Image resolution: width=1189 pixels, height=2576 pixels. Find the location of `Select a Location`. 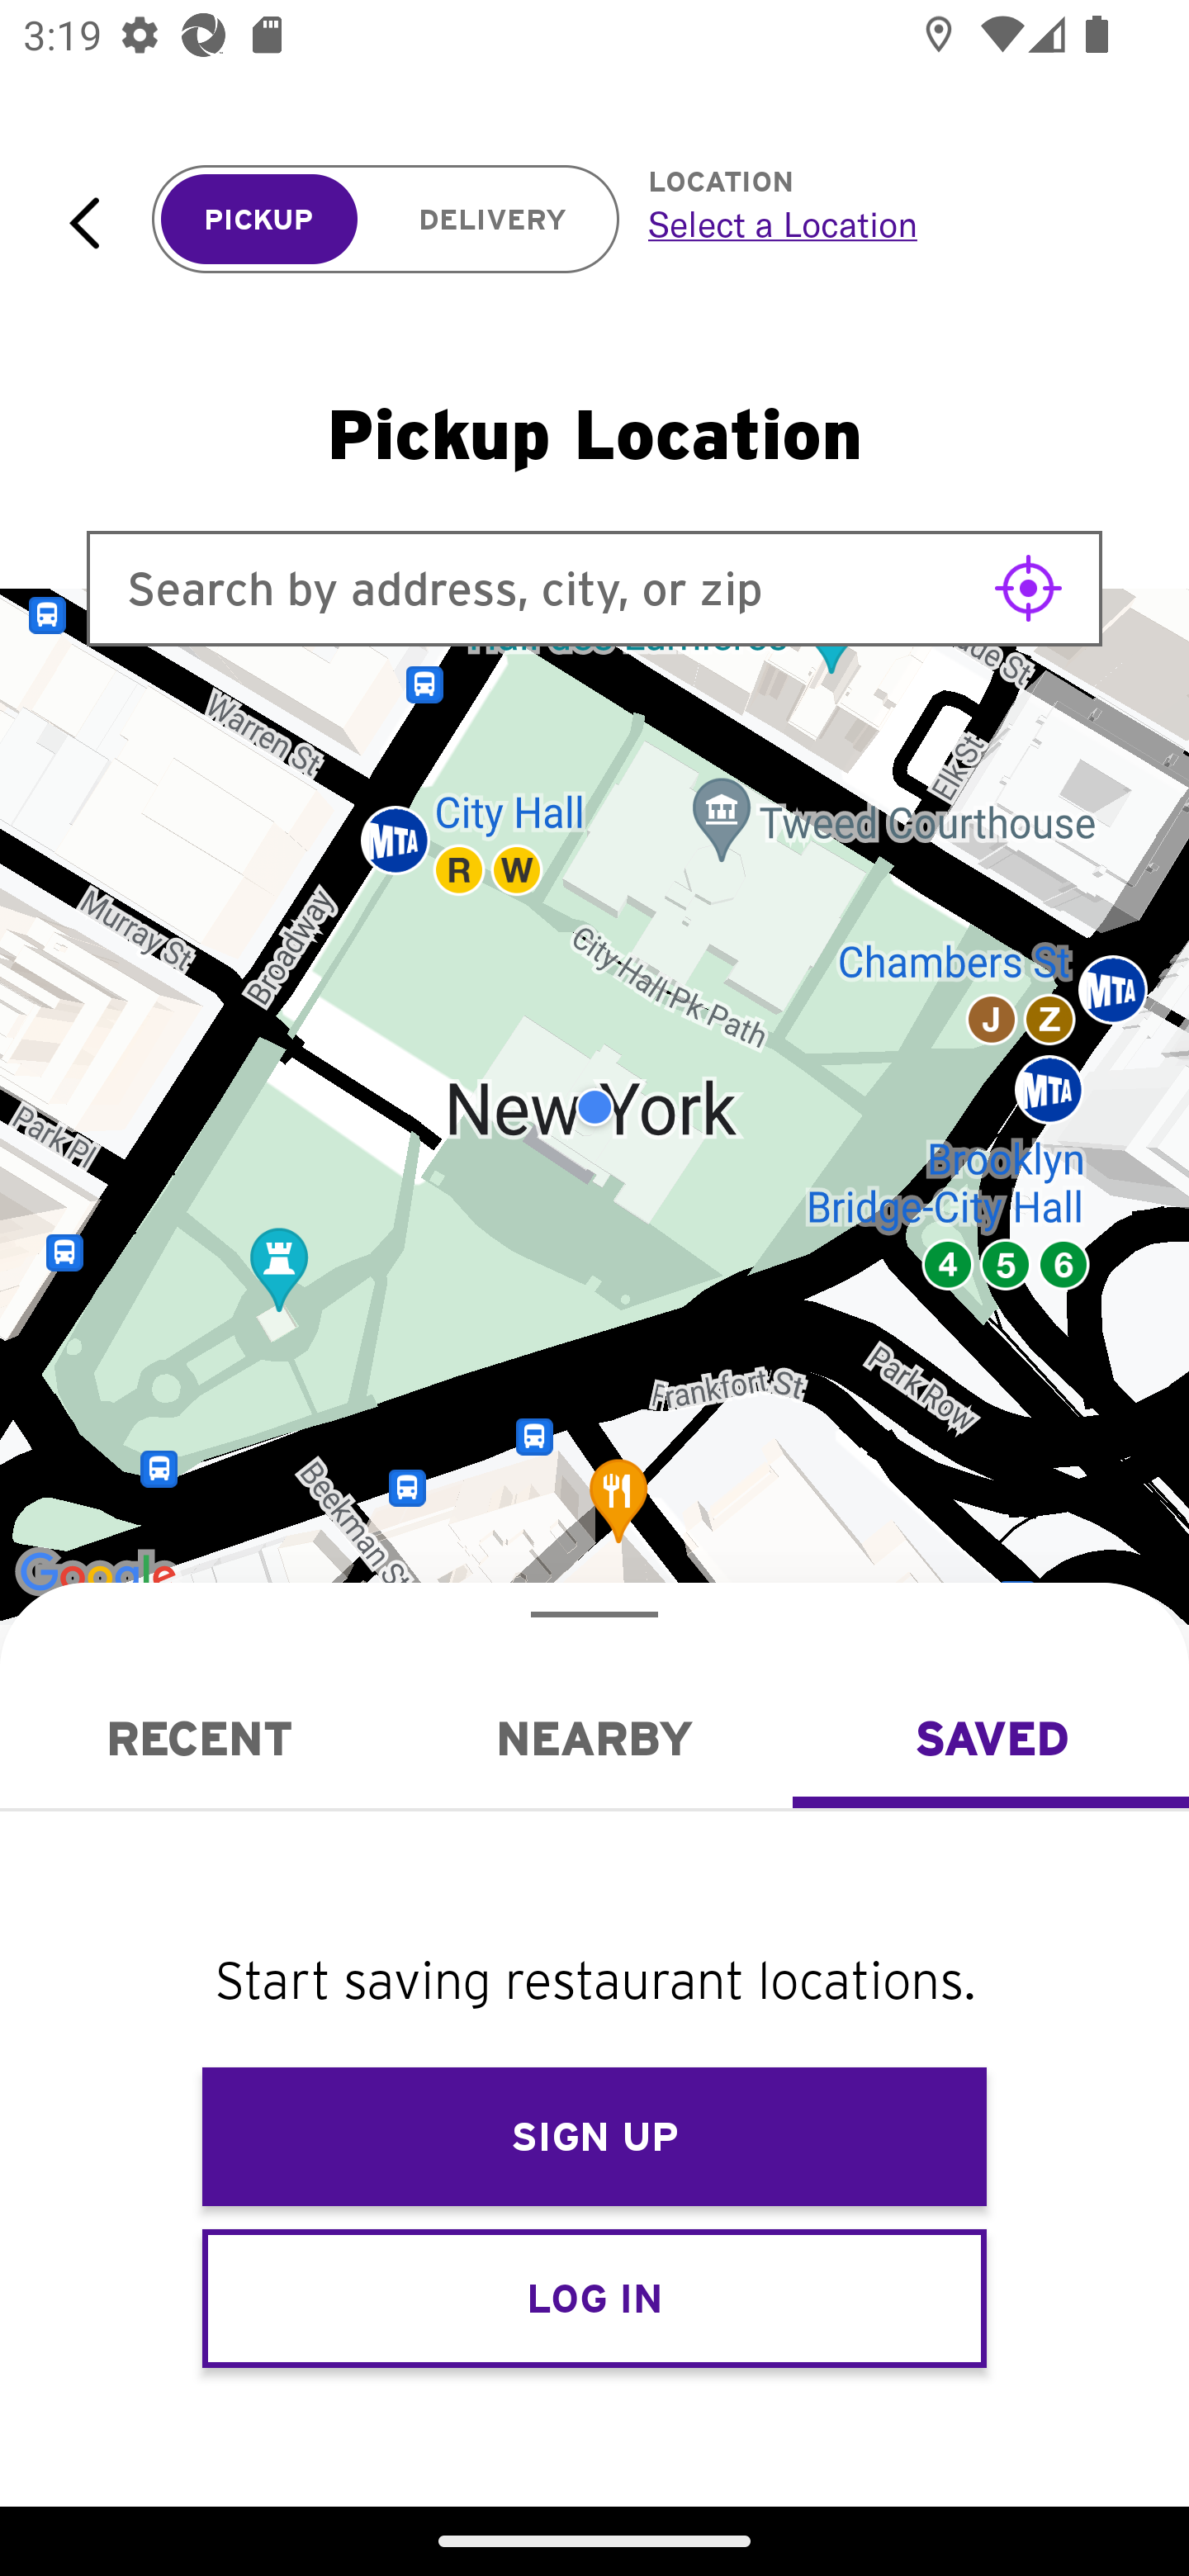

Select a Location is located at coordinates (882, 224).